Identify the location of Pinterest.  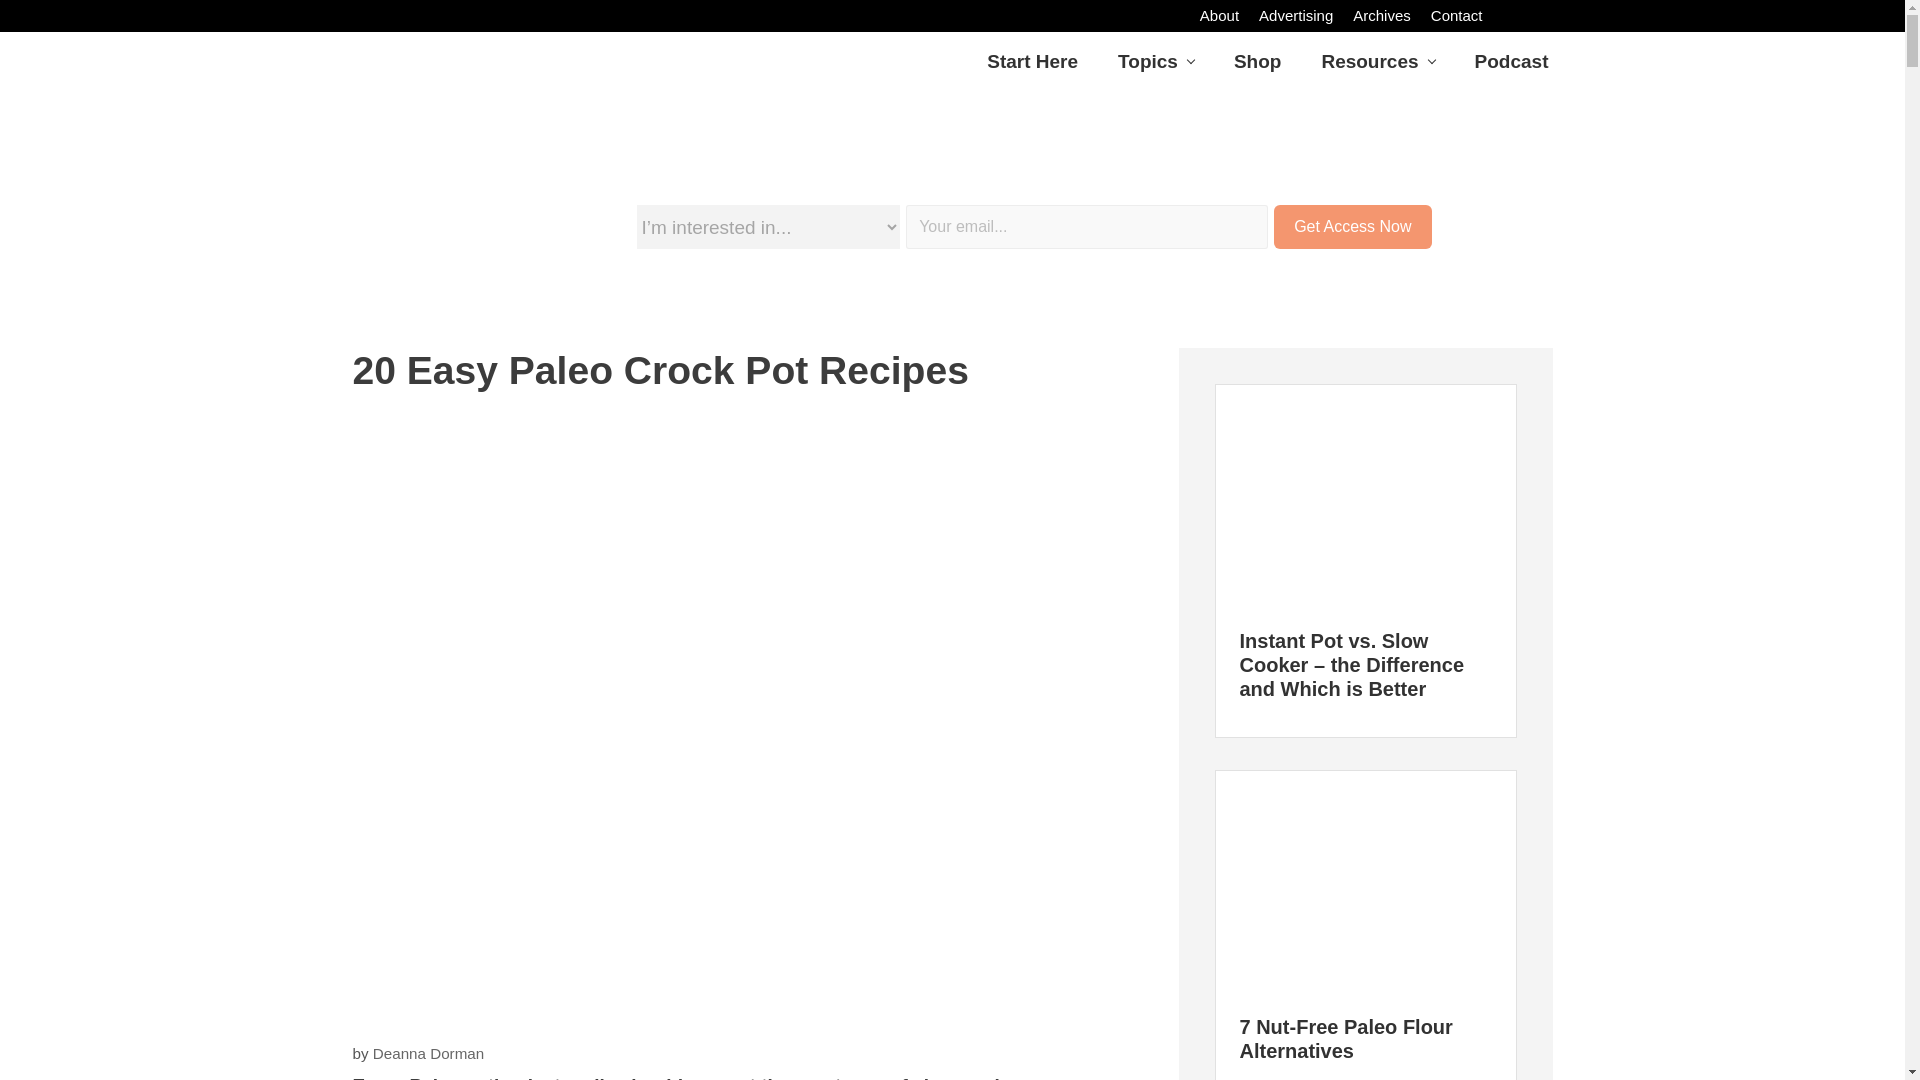
(1524, 14).